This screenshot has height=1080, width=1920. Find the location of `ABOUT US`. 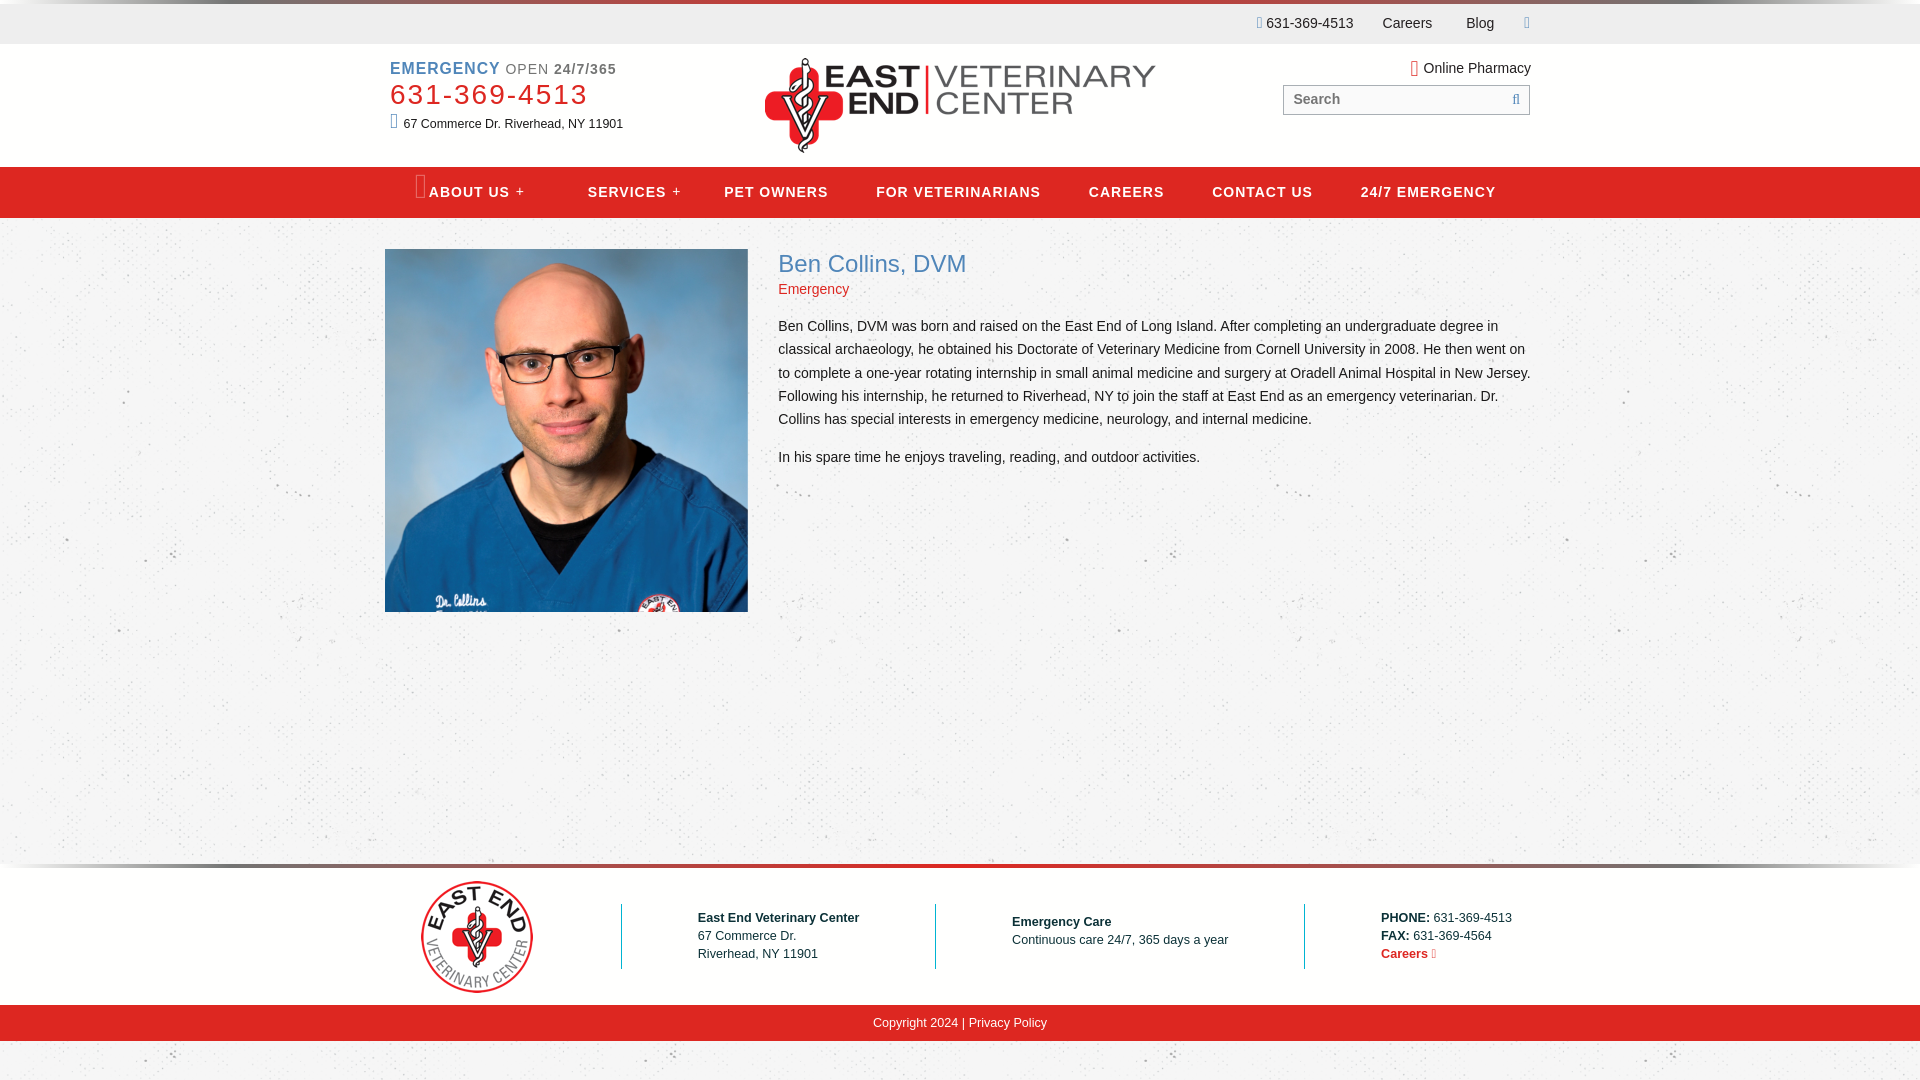

ABOUT US is located at coordinates (469, 192).